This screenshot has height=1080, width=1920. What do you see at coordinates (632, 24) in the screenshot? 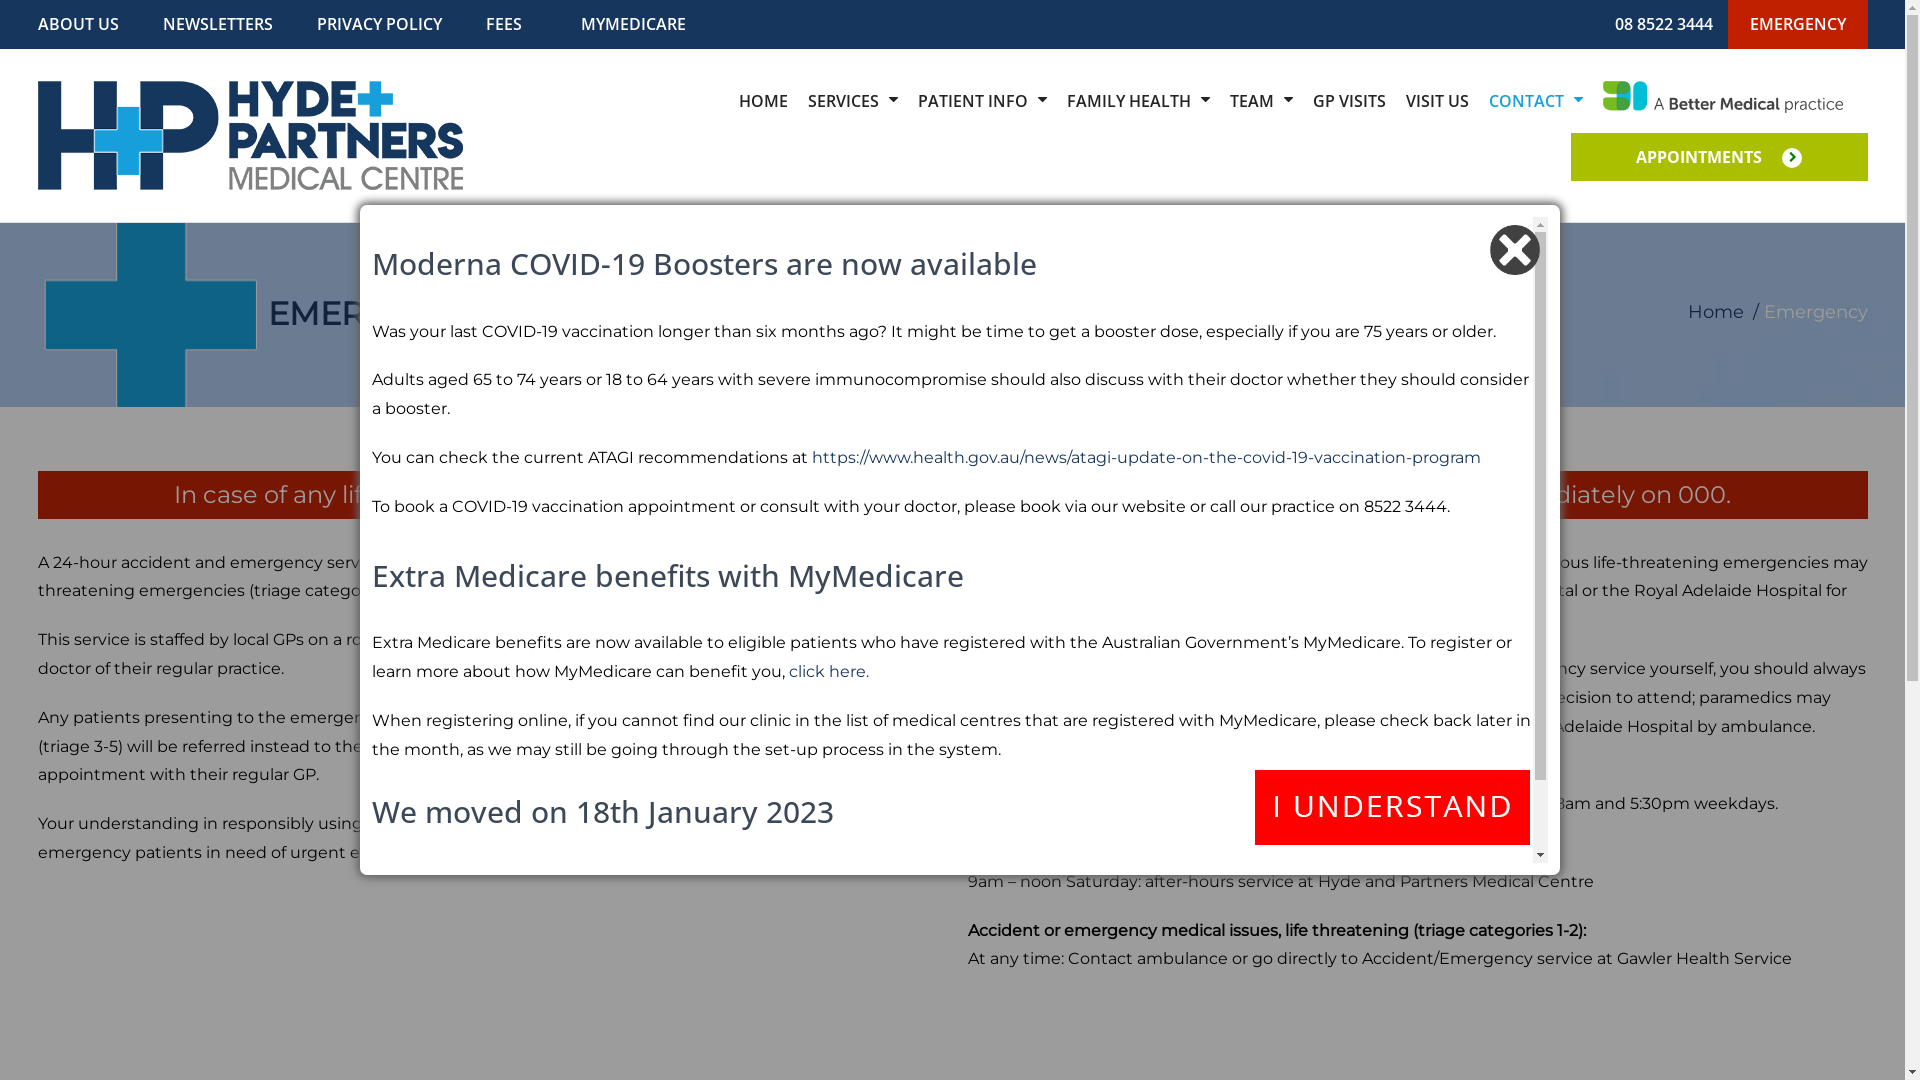
I see `MYMEDICARE` at bounding box center [632, 24].